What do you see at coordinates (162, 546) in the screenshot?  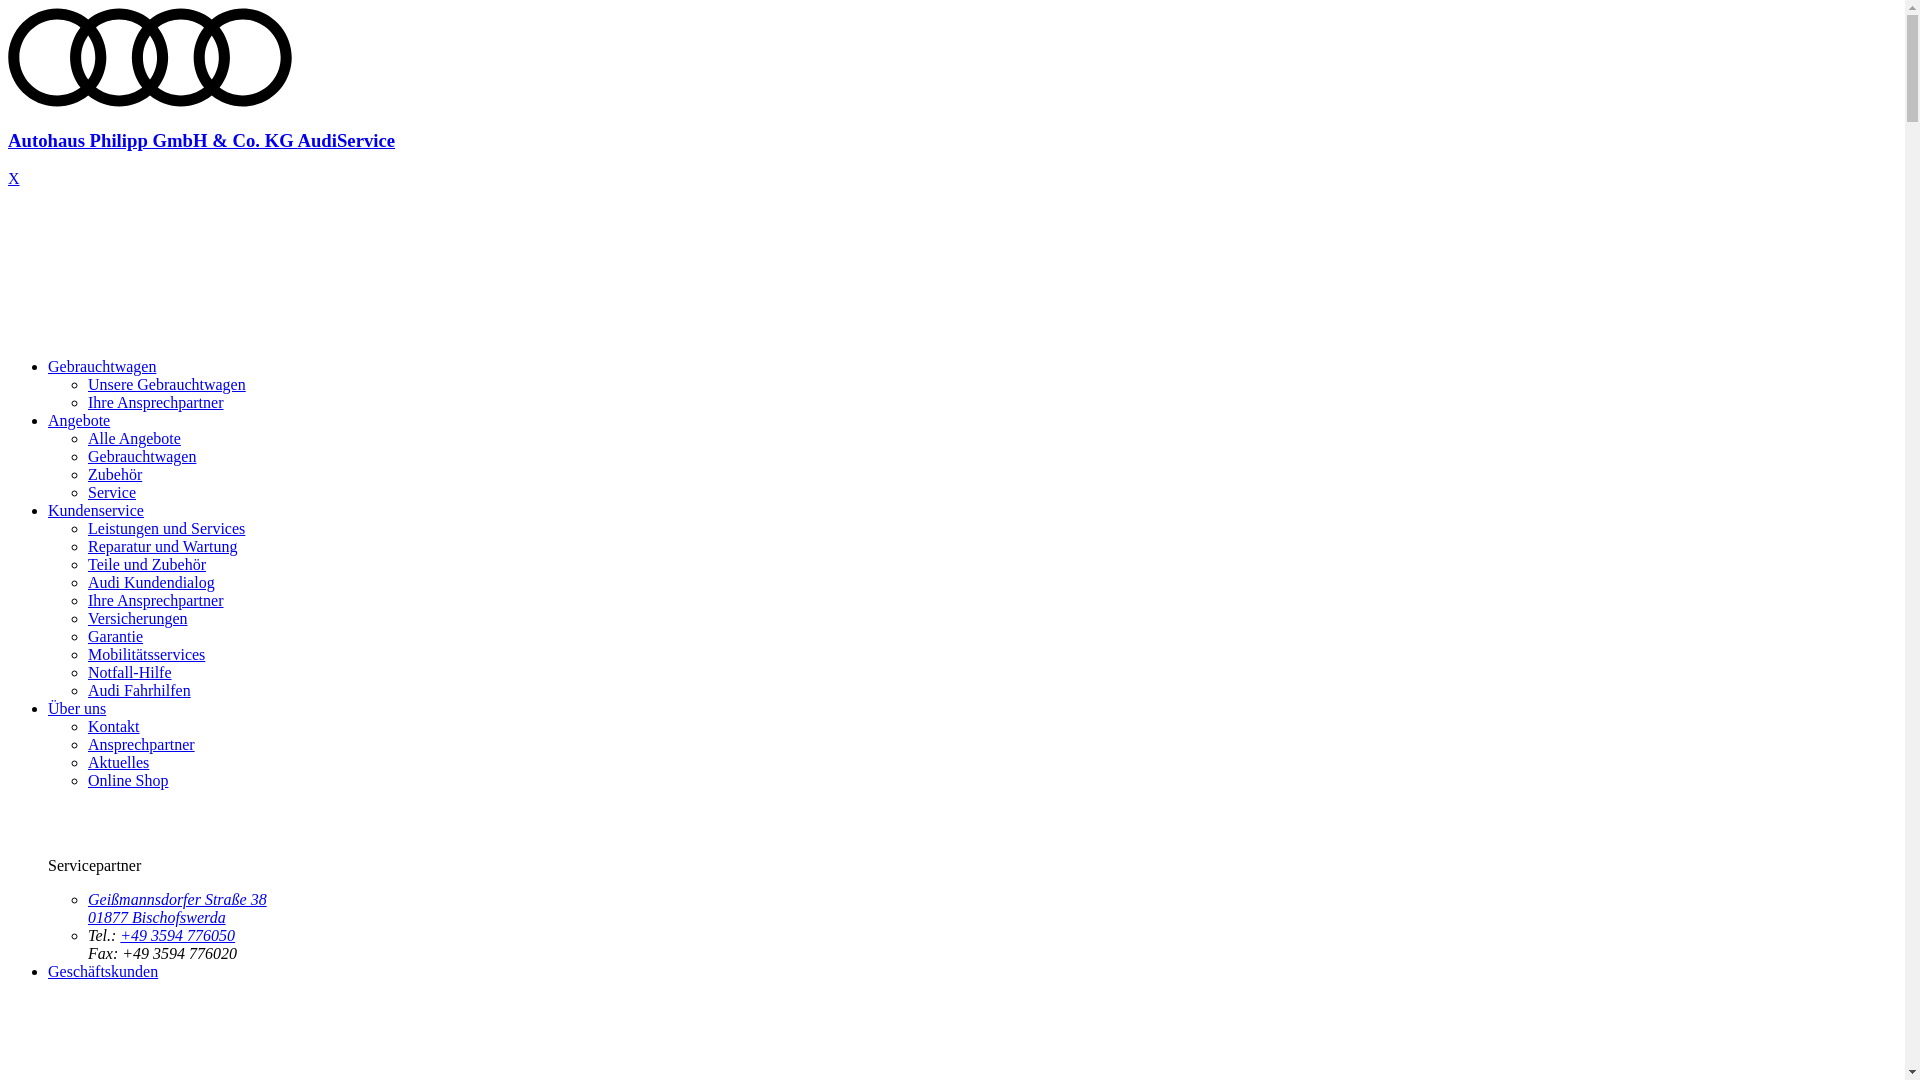 I see `Reparatur und Wartung` at bounding box center [162, 546].